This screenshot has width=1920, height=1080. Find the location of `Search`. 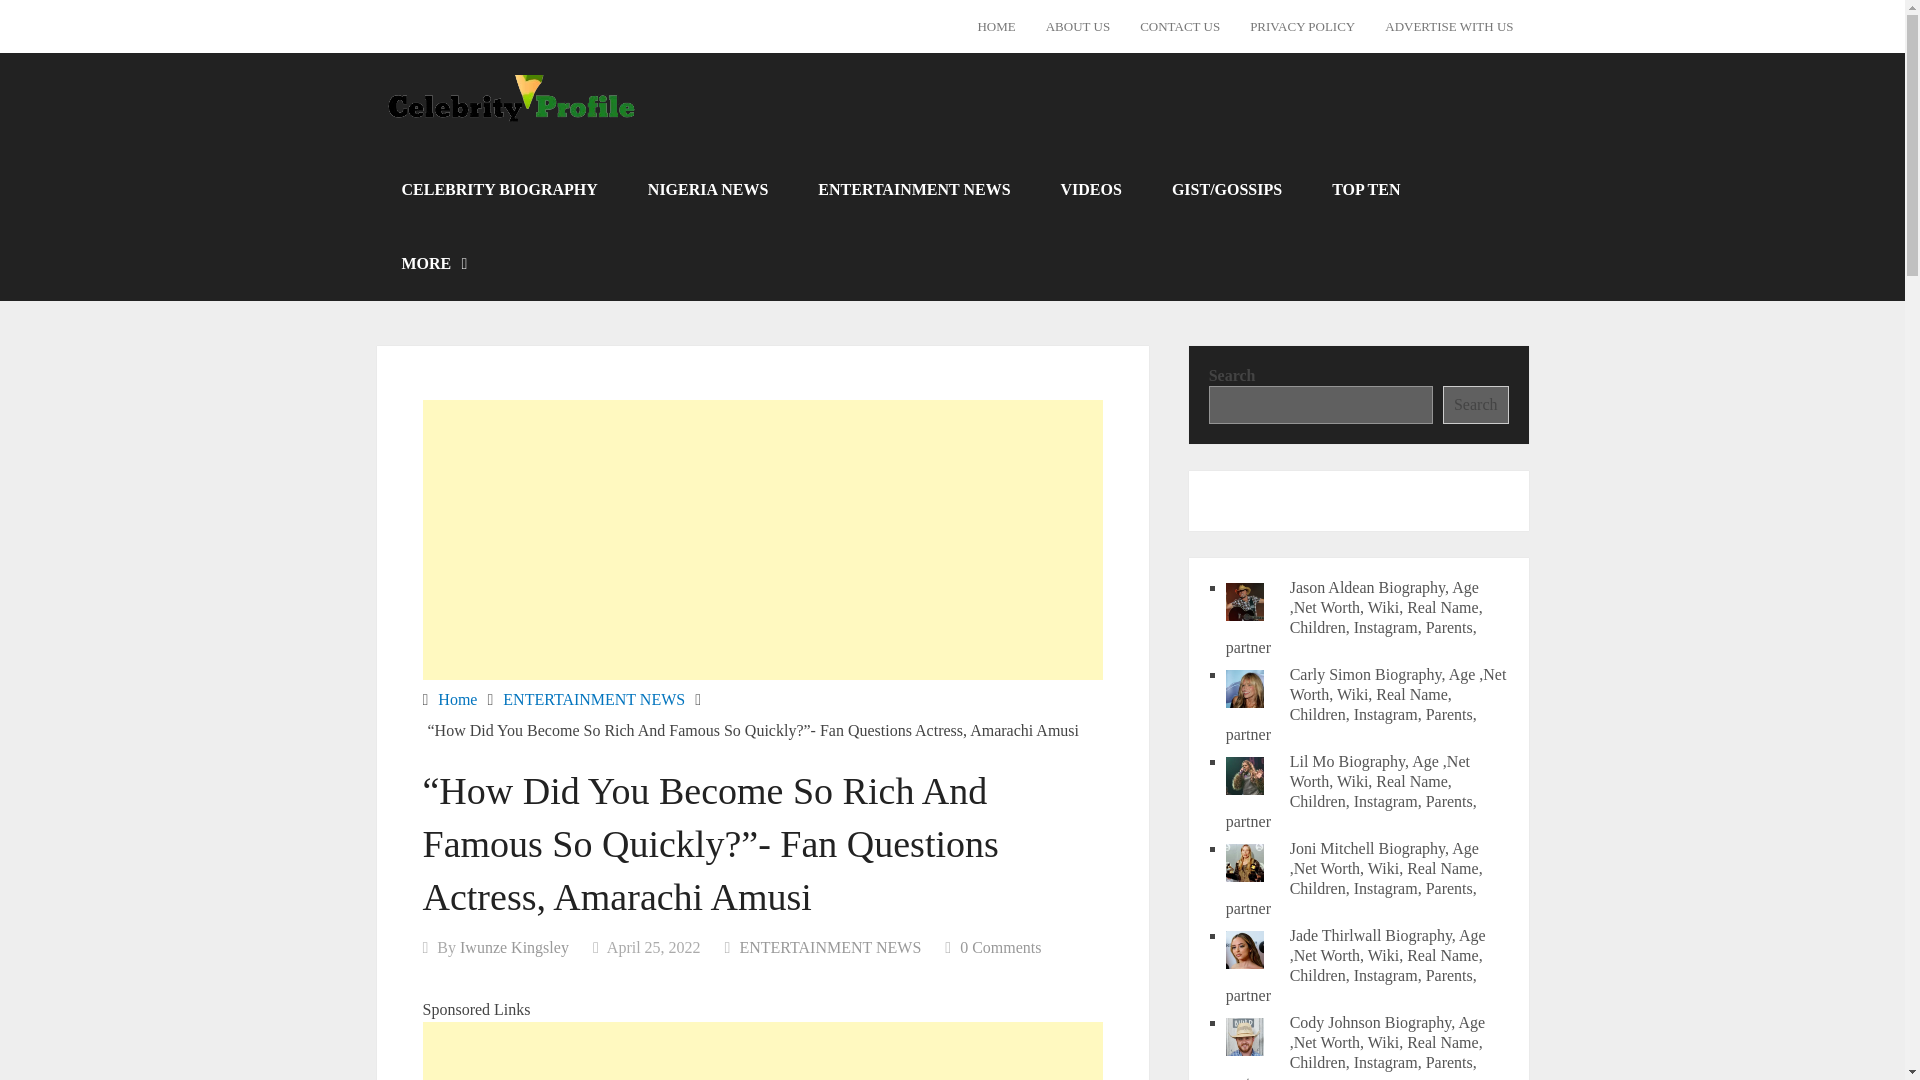

Search is located at coordinates (1476, 404).